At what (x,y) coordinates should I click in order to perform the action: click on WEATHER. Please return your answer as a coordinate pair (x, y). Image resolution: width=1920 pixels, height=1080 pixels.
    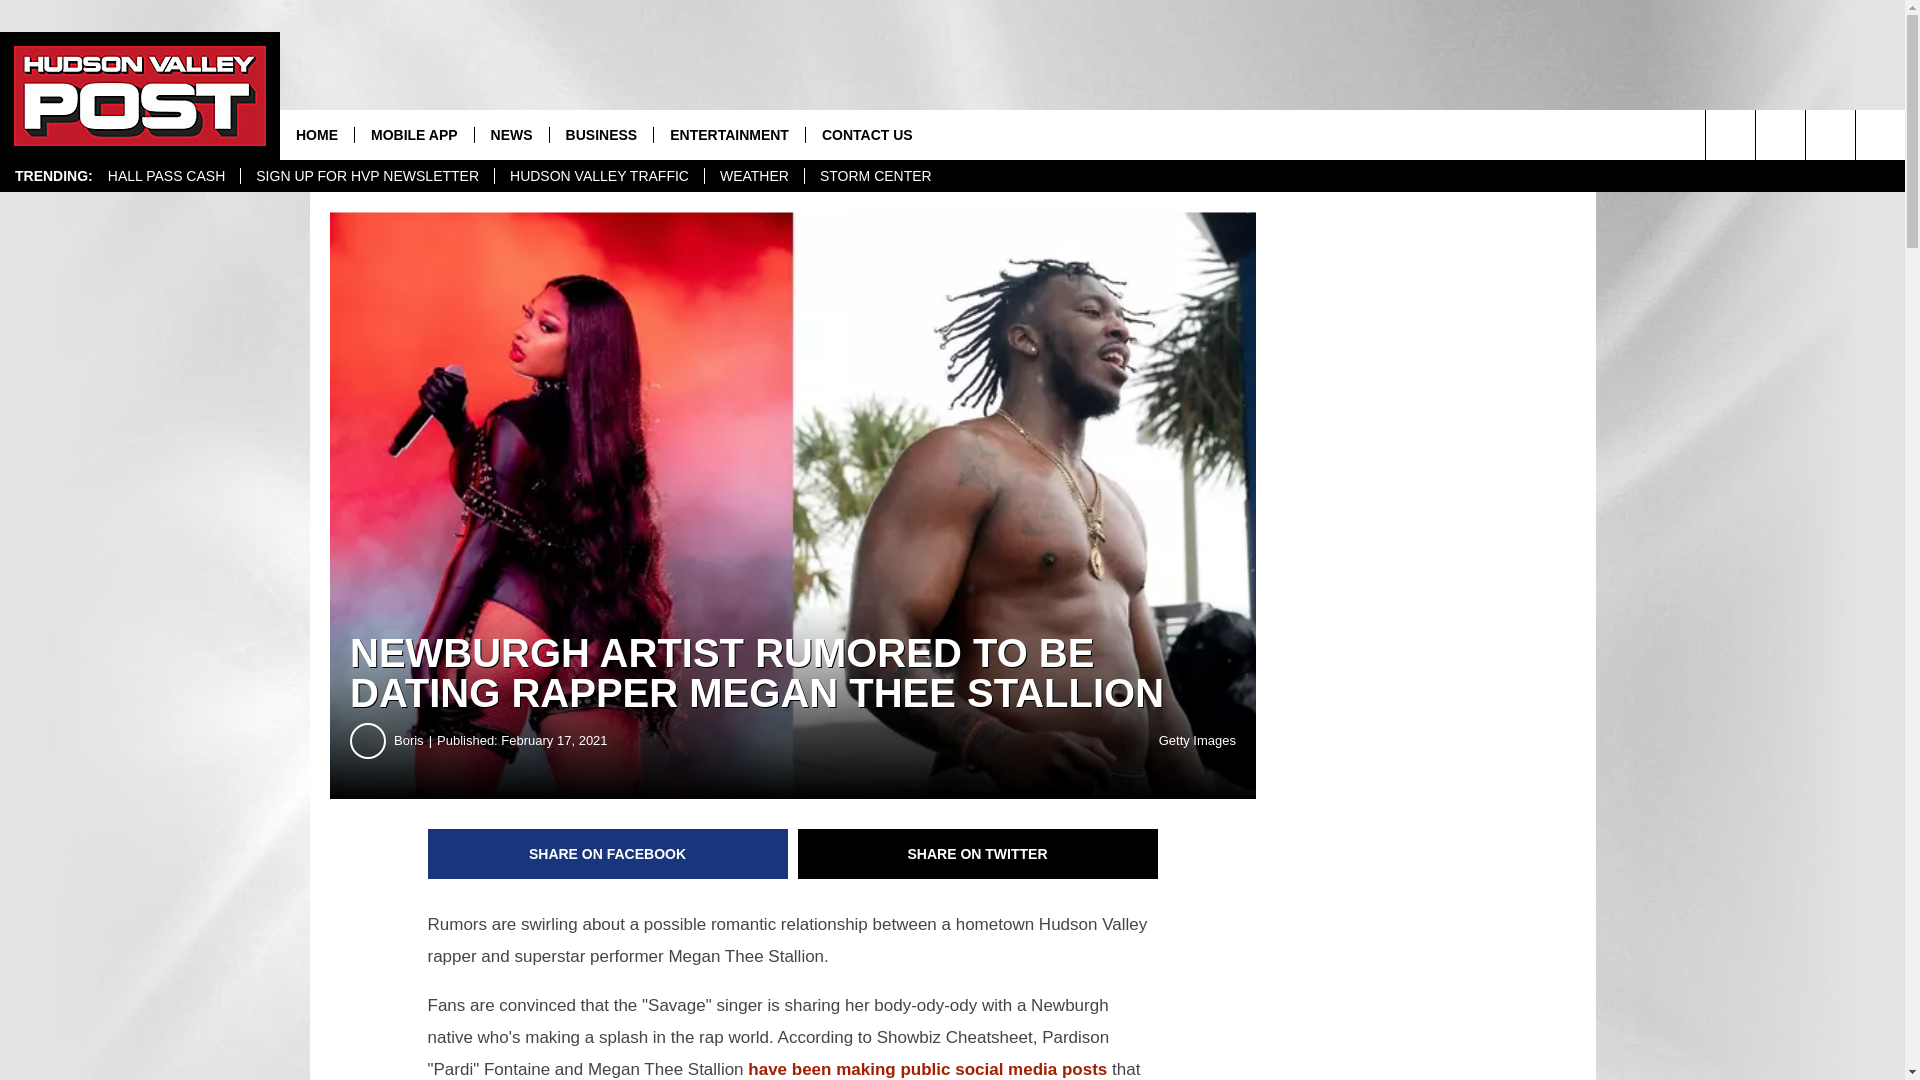
    Looking at the image, I should click on (754, 176).